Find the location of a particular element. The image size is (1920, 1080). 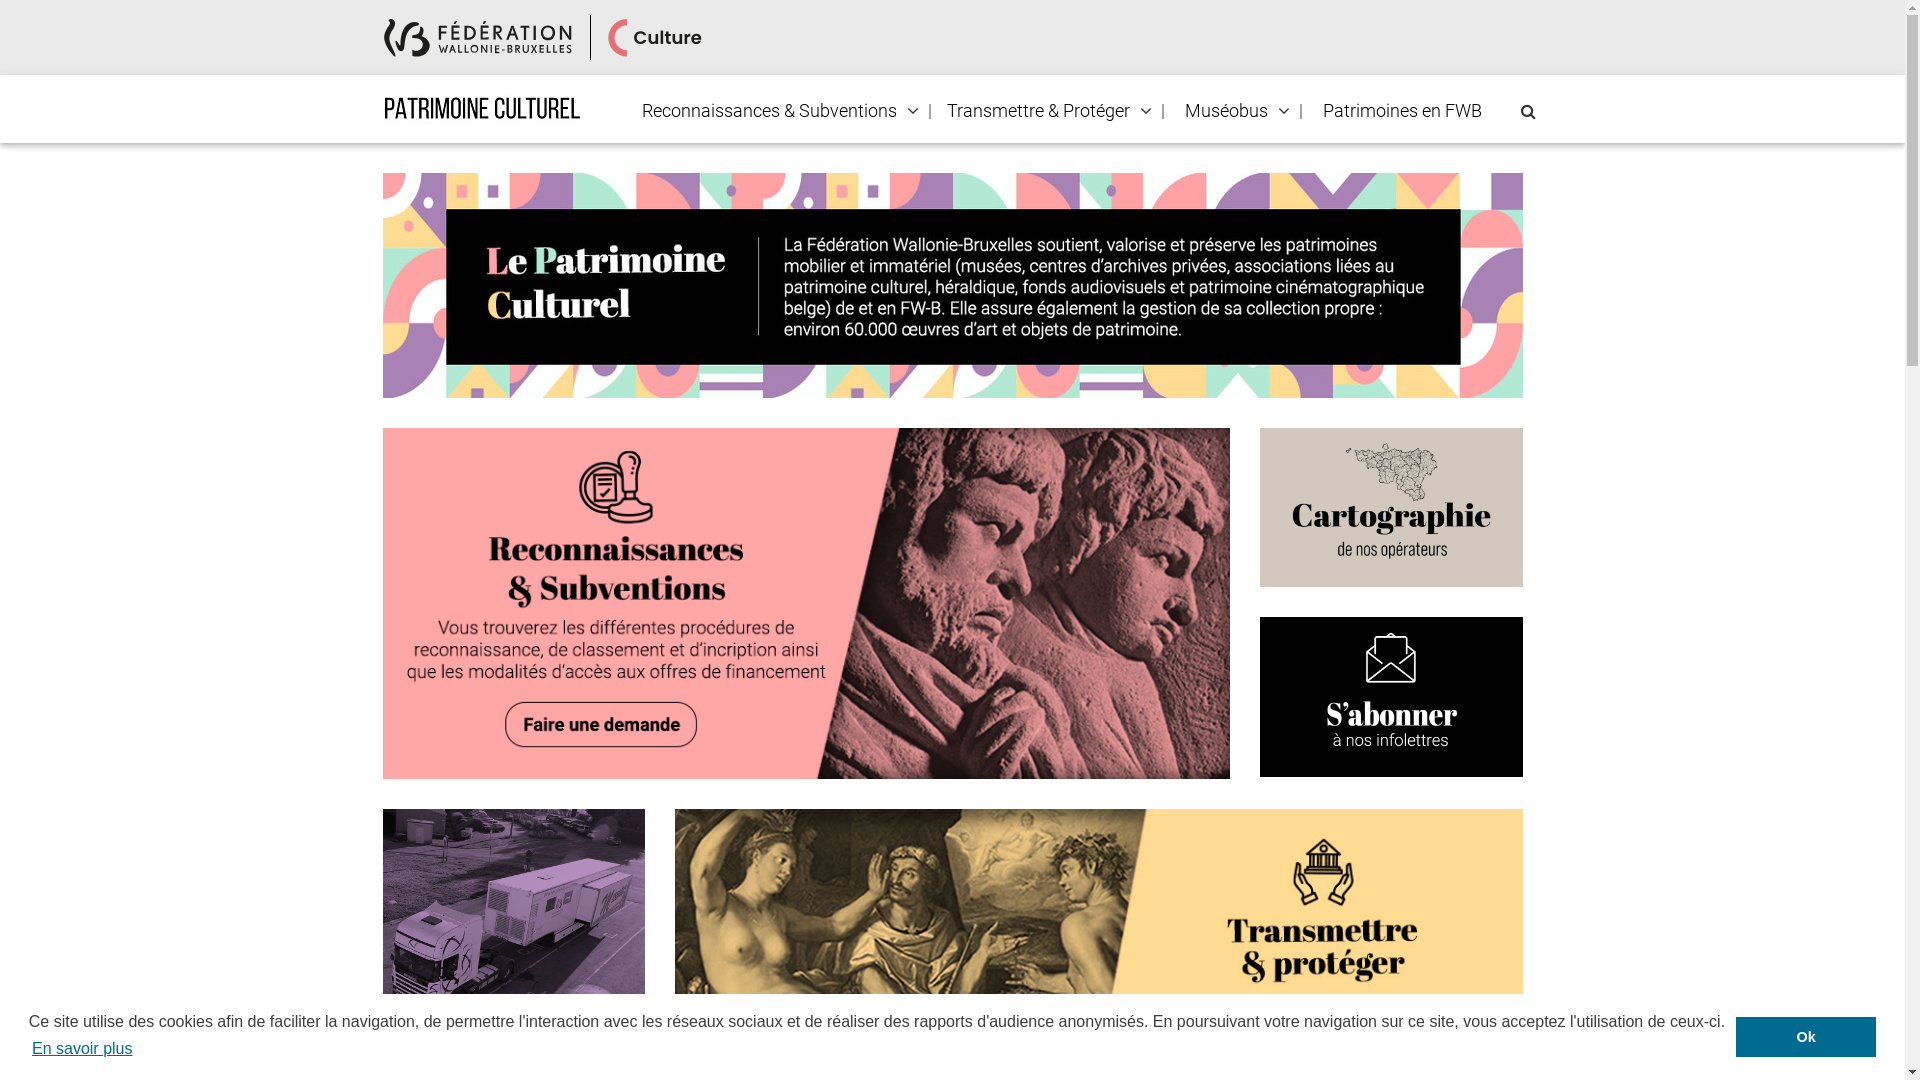

Rechercher sur le site is located at coordinates (1528, 112).